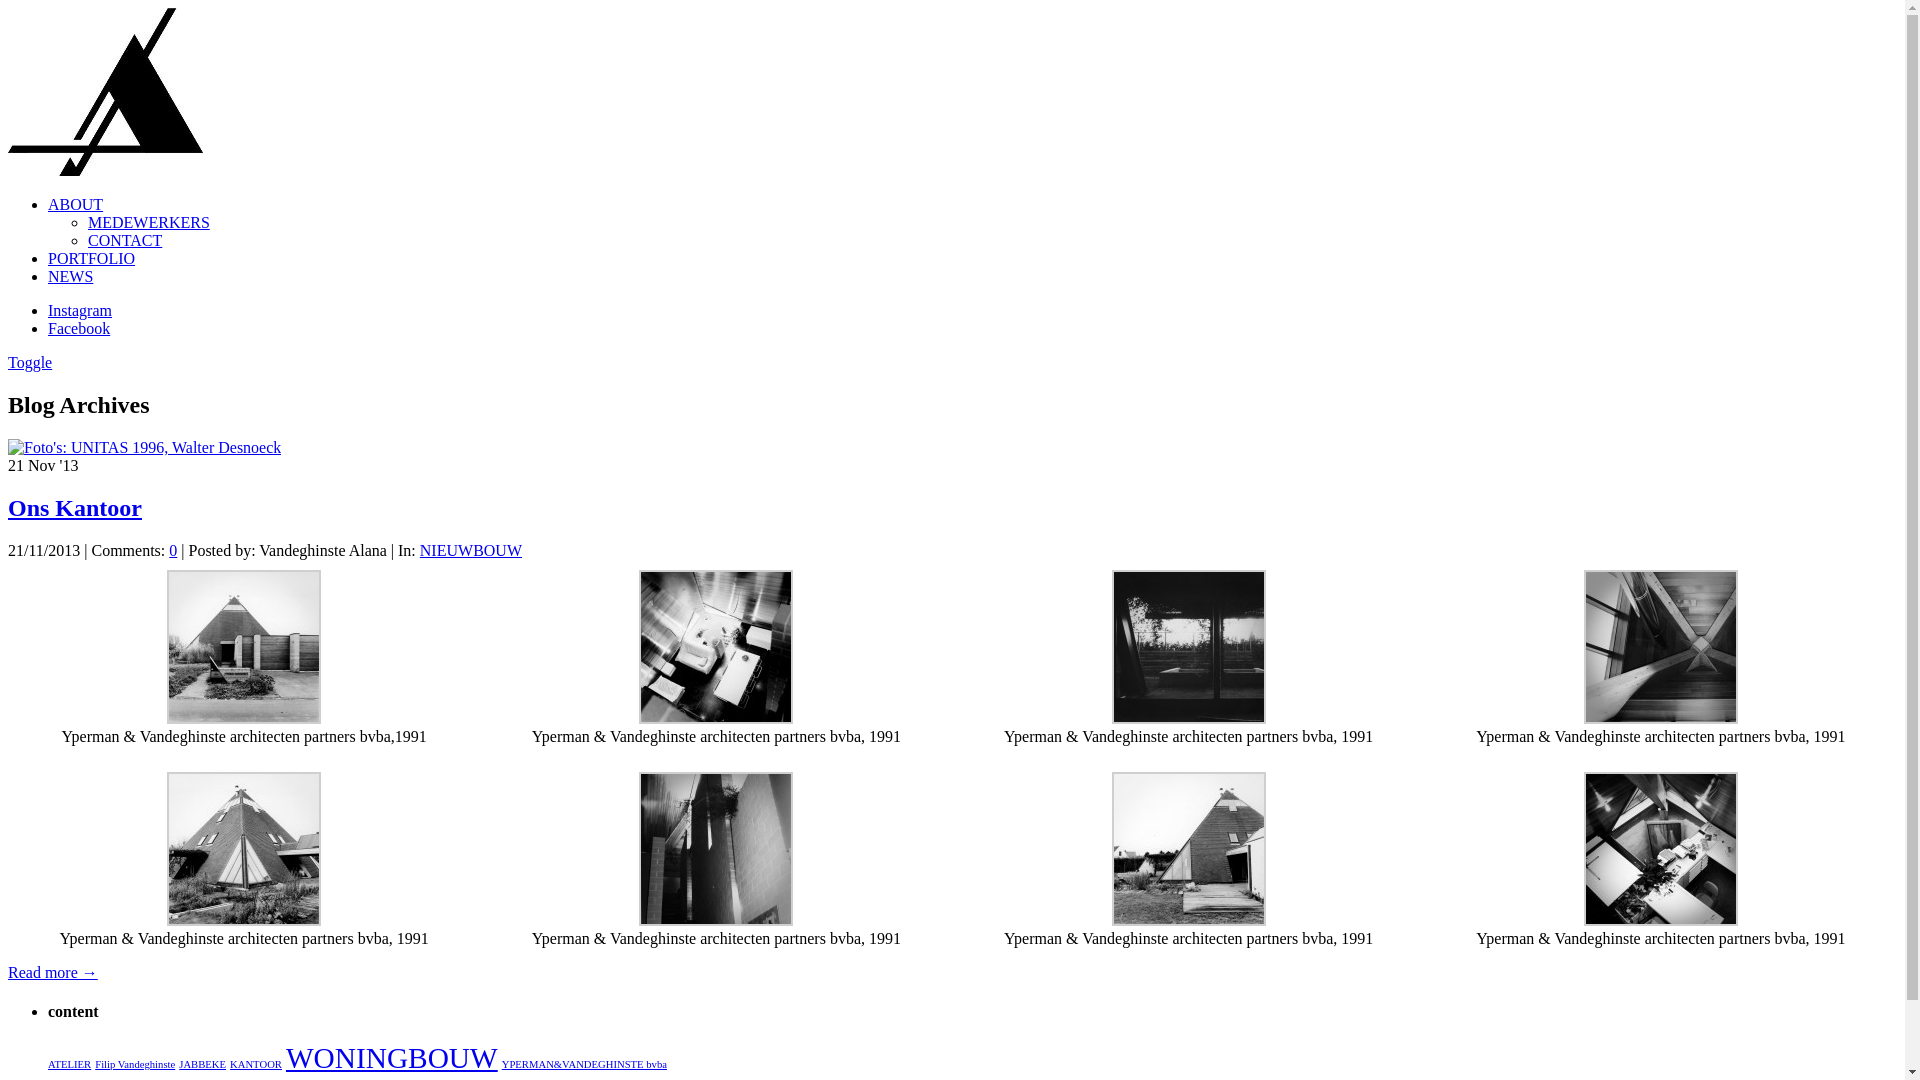 This screenshot has height=1080, width=1920. What do you see at coordinates (256, 1064) in the screenshot?
I see `KANTOOR` at bounding box center [256, 1064].